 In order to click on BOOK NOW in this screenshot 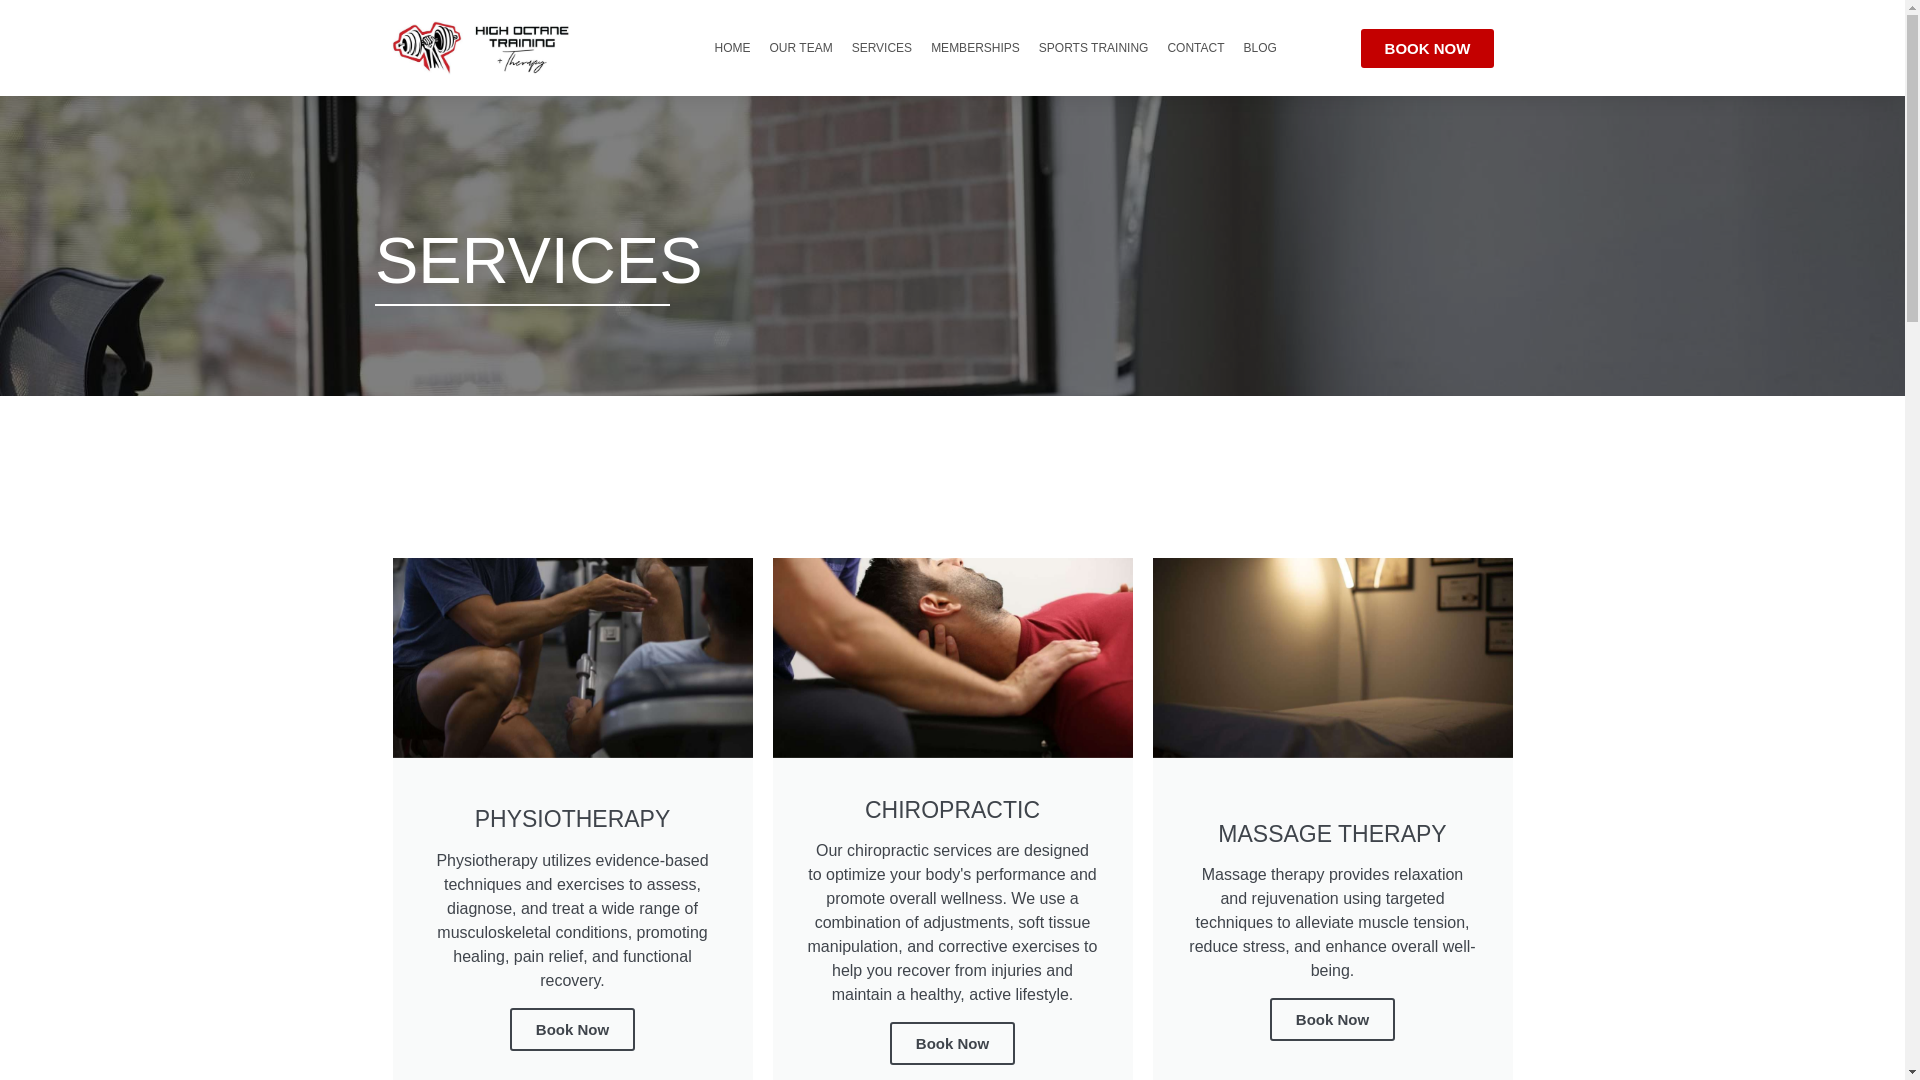, I will do `click(1428, 47)`.